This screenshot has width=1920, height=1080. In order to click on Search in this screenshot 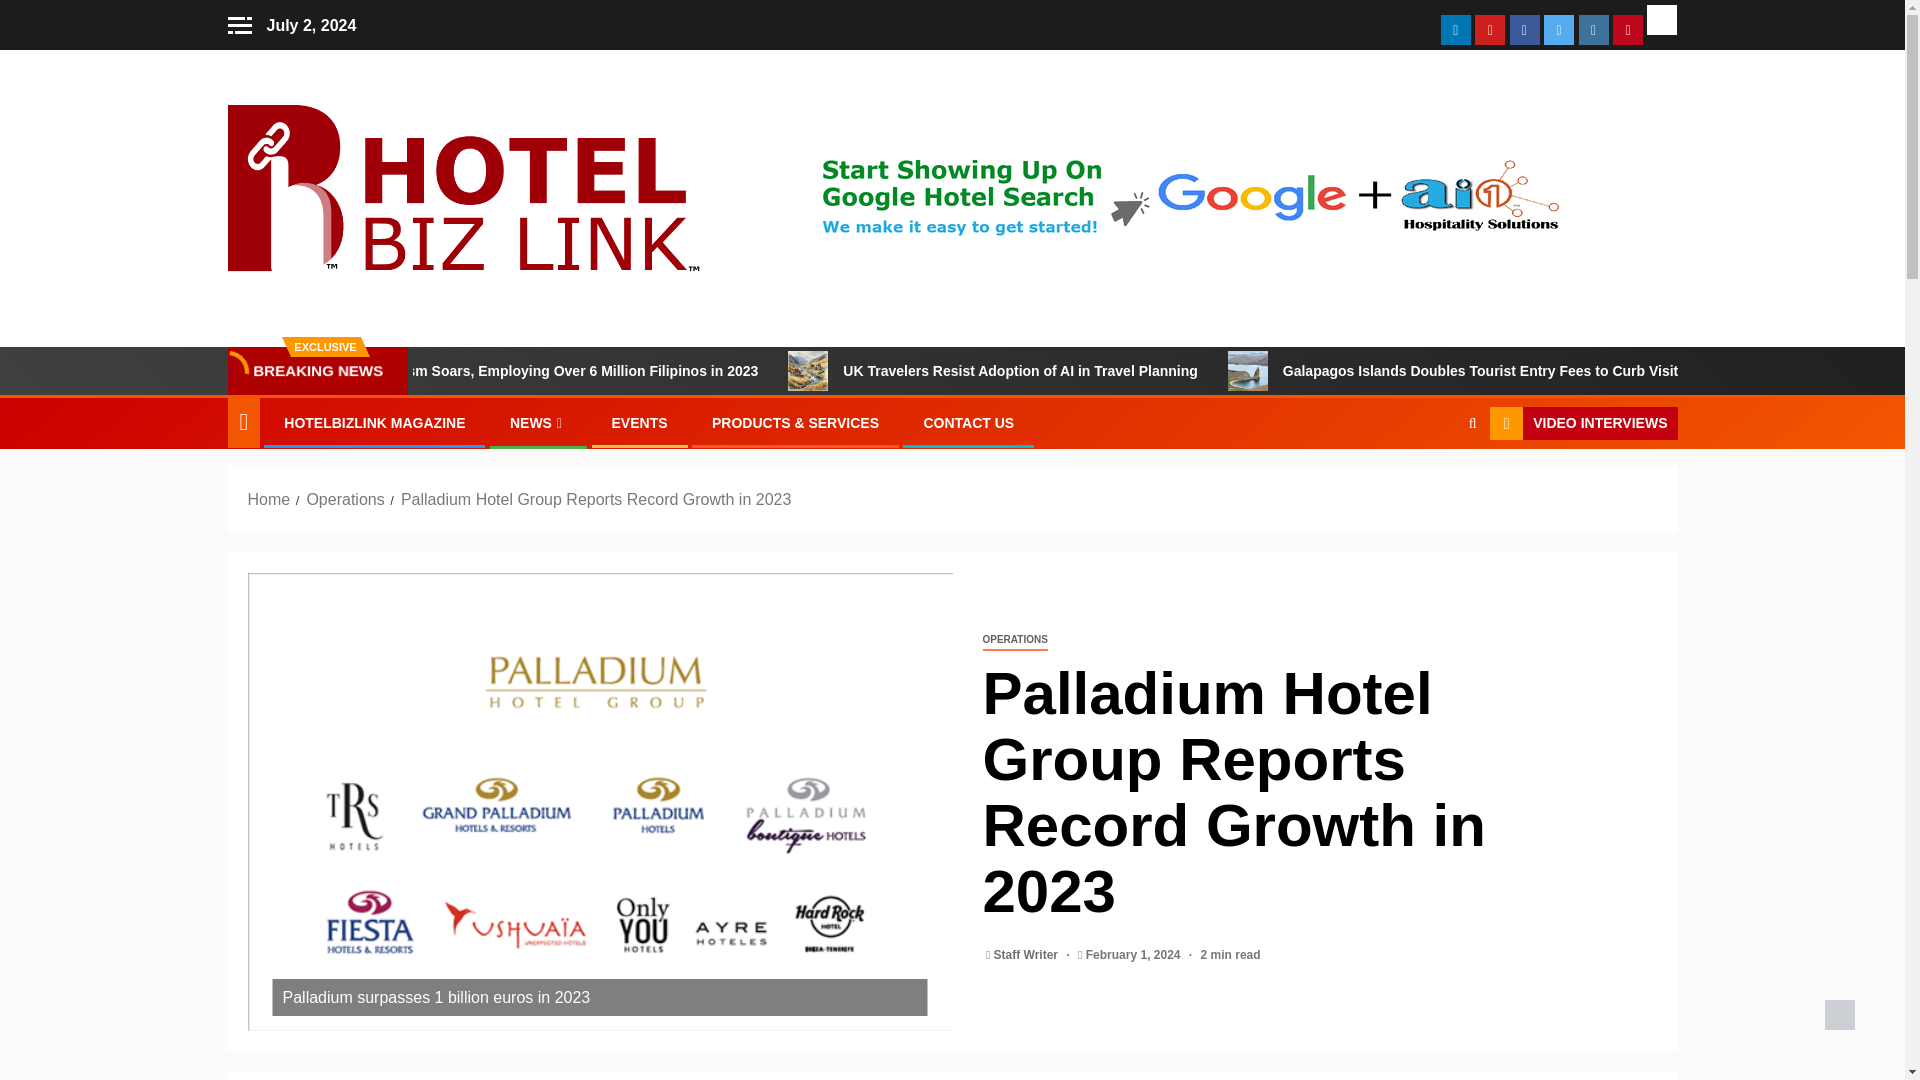, I will do `click(1472, 422)`.